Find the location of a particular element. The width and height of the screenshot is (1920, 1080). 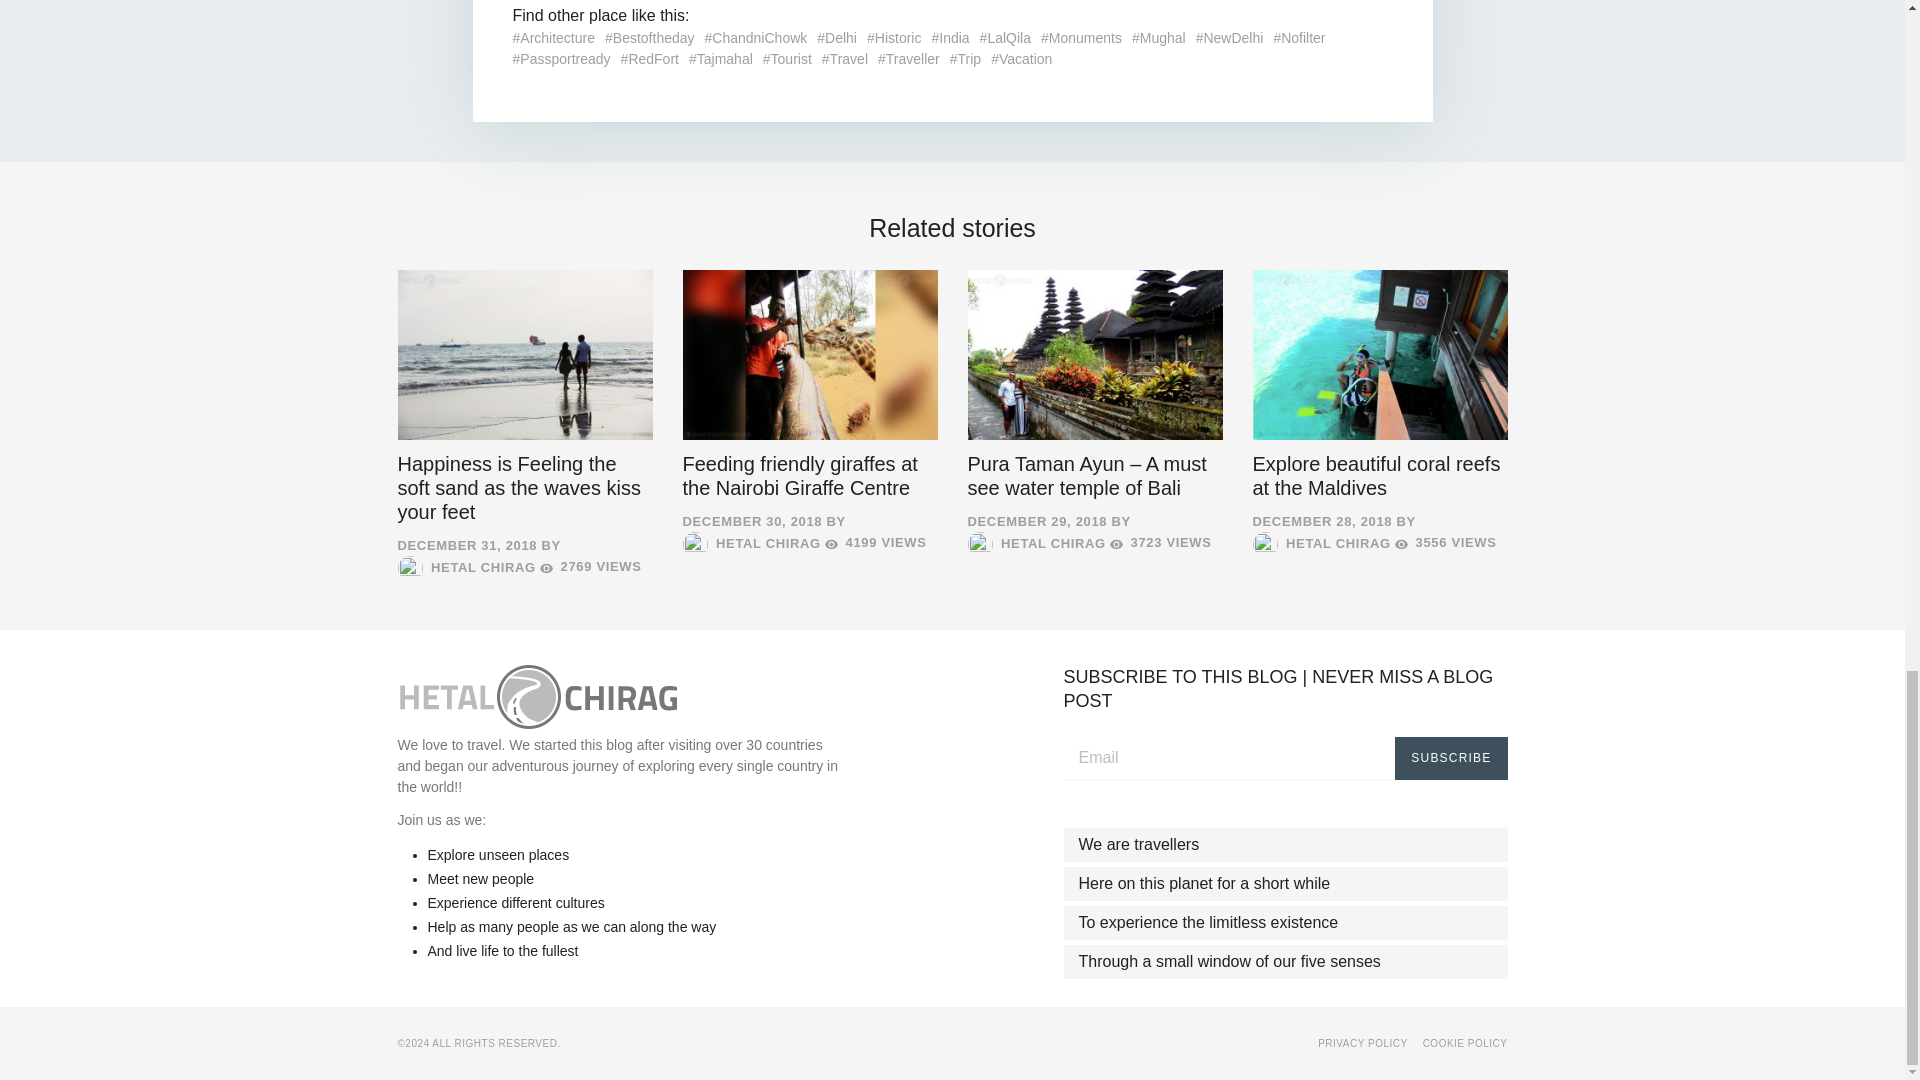

Subscribe is located at coordinates (1451, 756).